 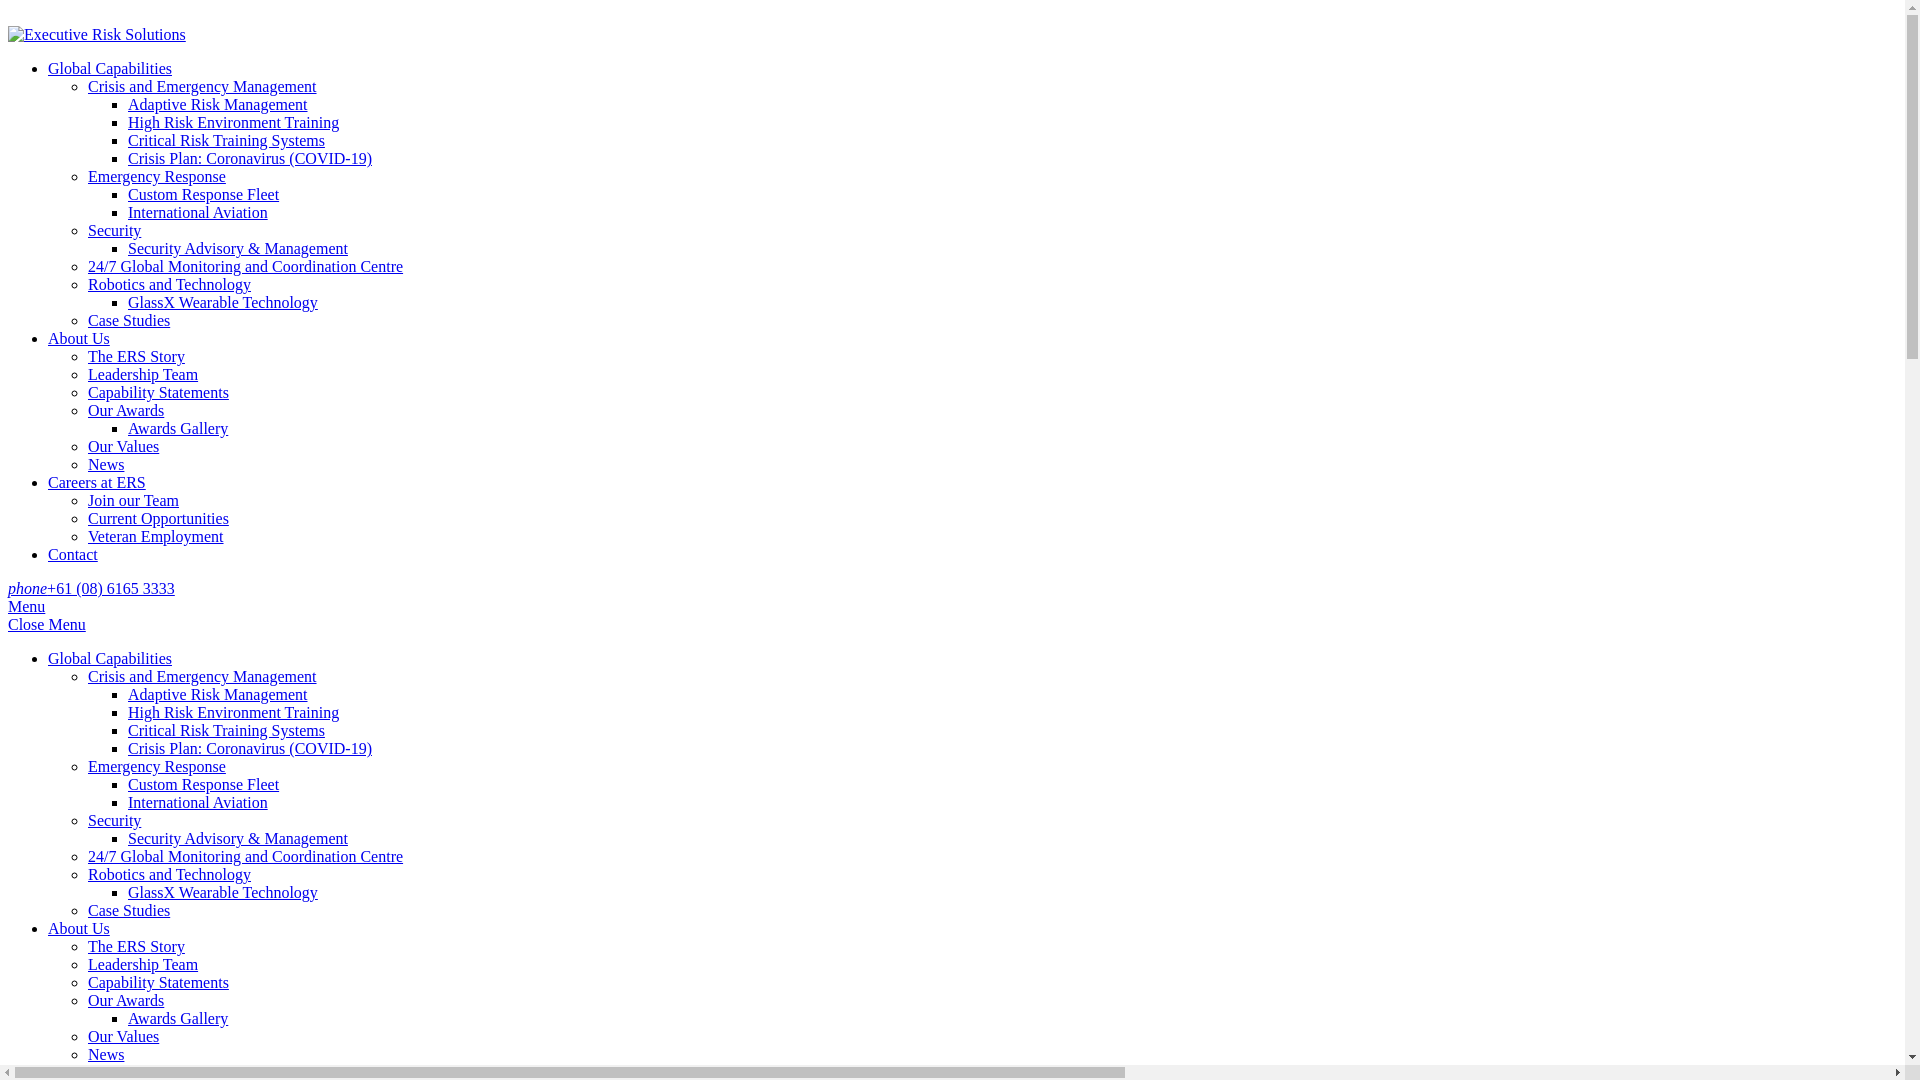 What do you see at coordinates (202, 86) in the screenshot?
I see `Crisis and Emergency Management` at bounding box center [202, 86].